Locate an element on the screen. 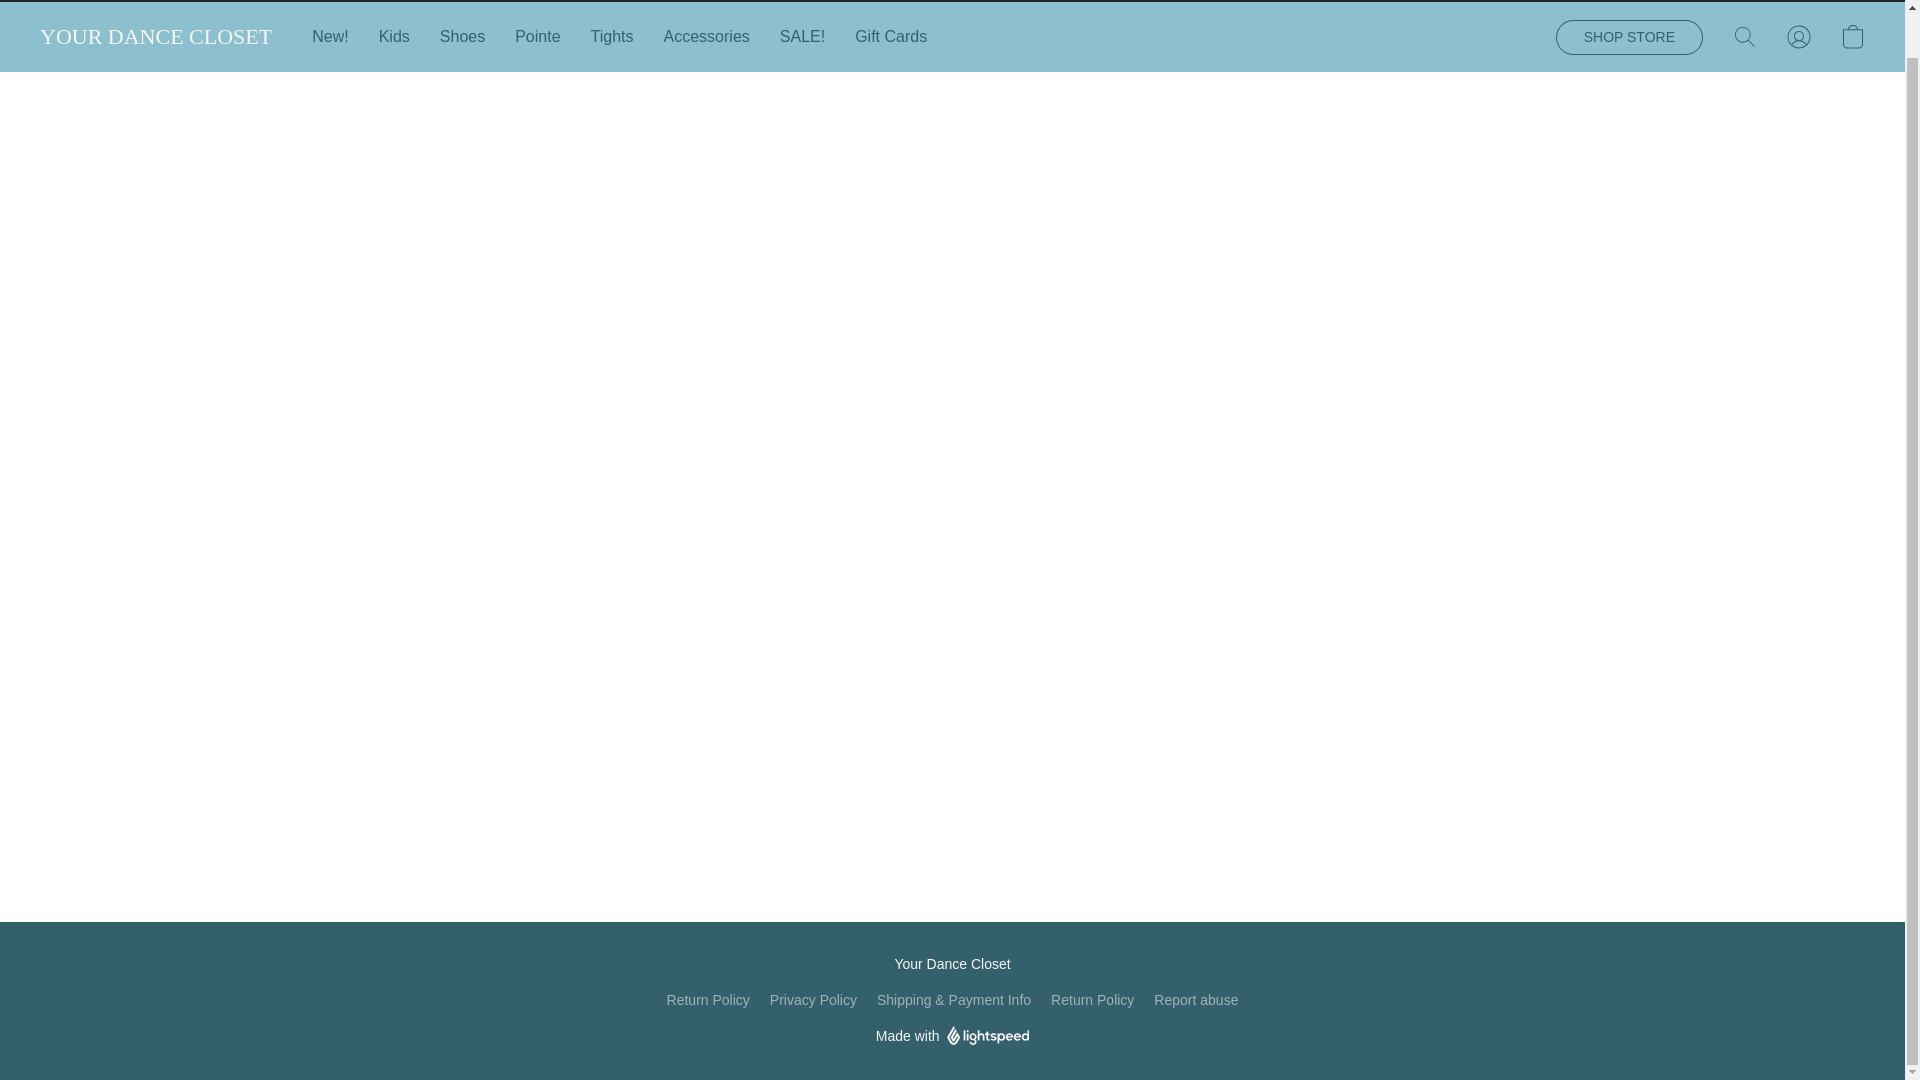  Shoes is located at coordinates (462, 37).